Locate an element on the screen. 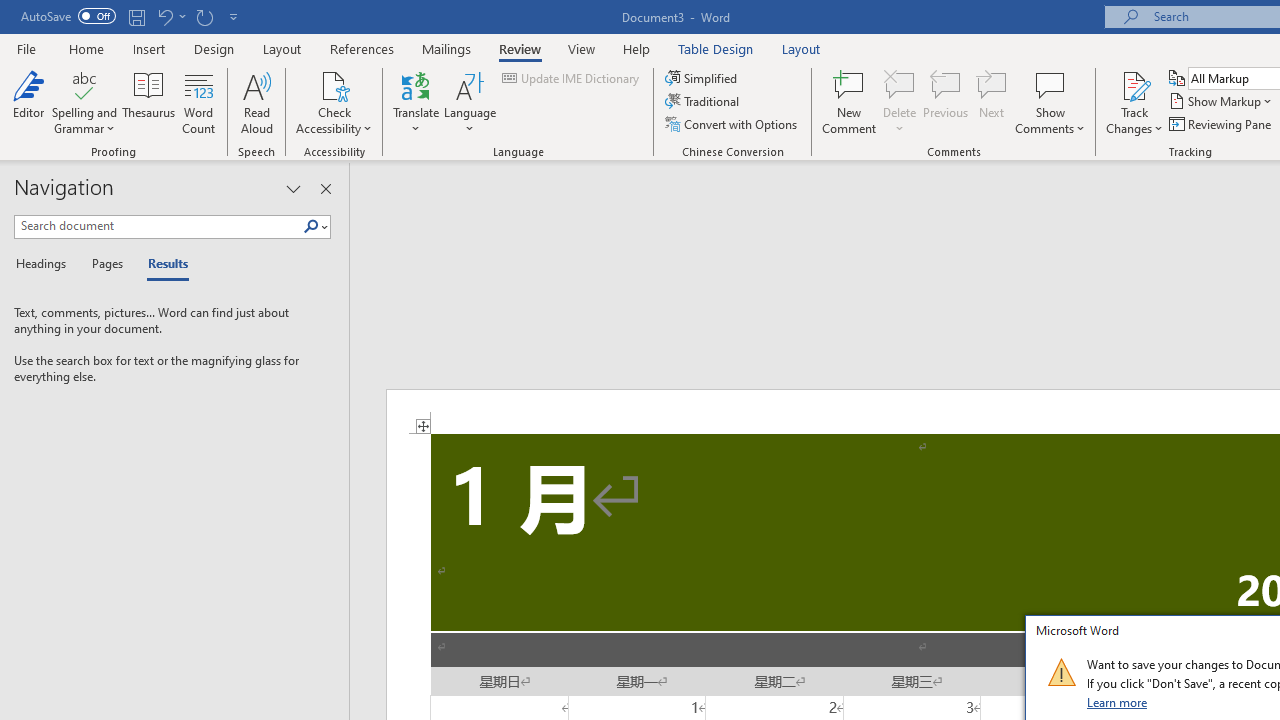 The height and width of the screenshot is (720, 1280). Class: NetUIImage is located at coordinates (1061, 672).